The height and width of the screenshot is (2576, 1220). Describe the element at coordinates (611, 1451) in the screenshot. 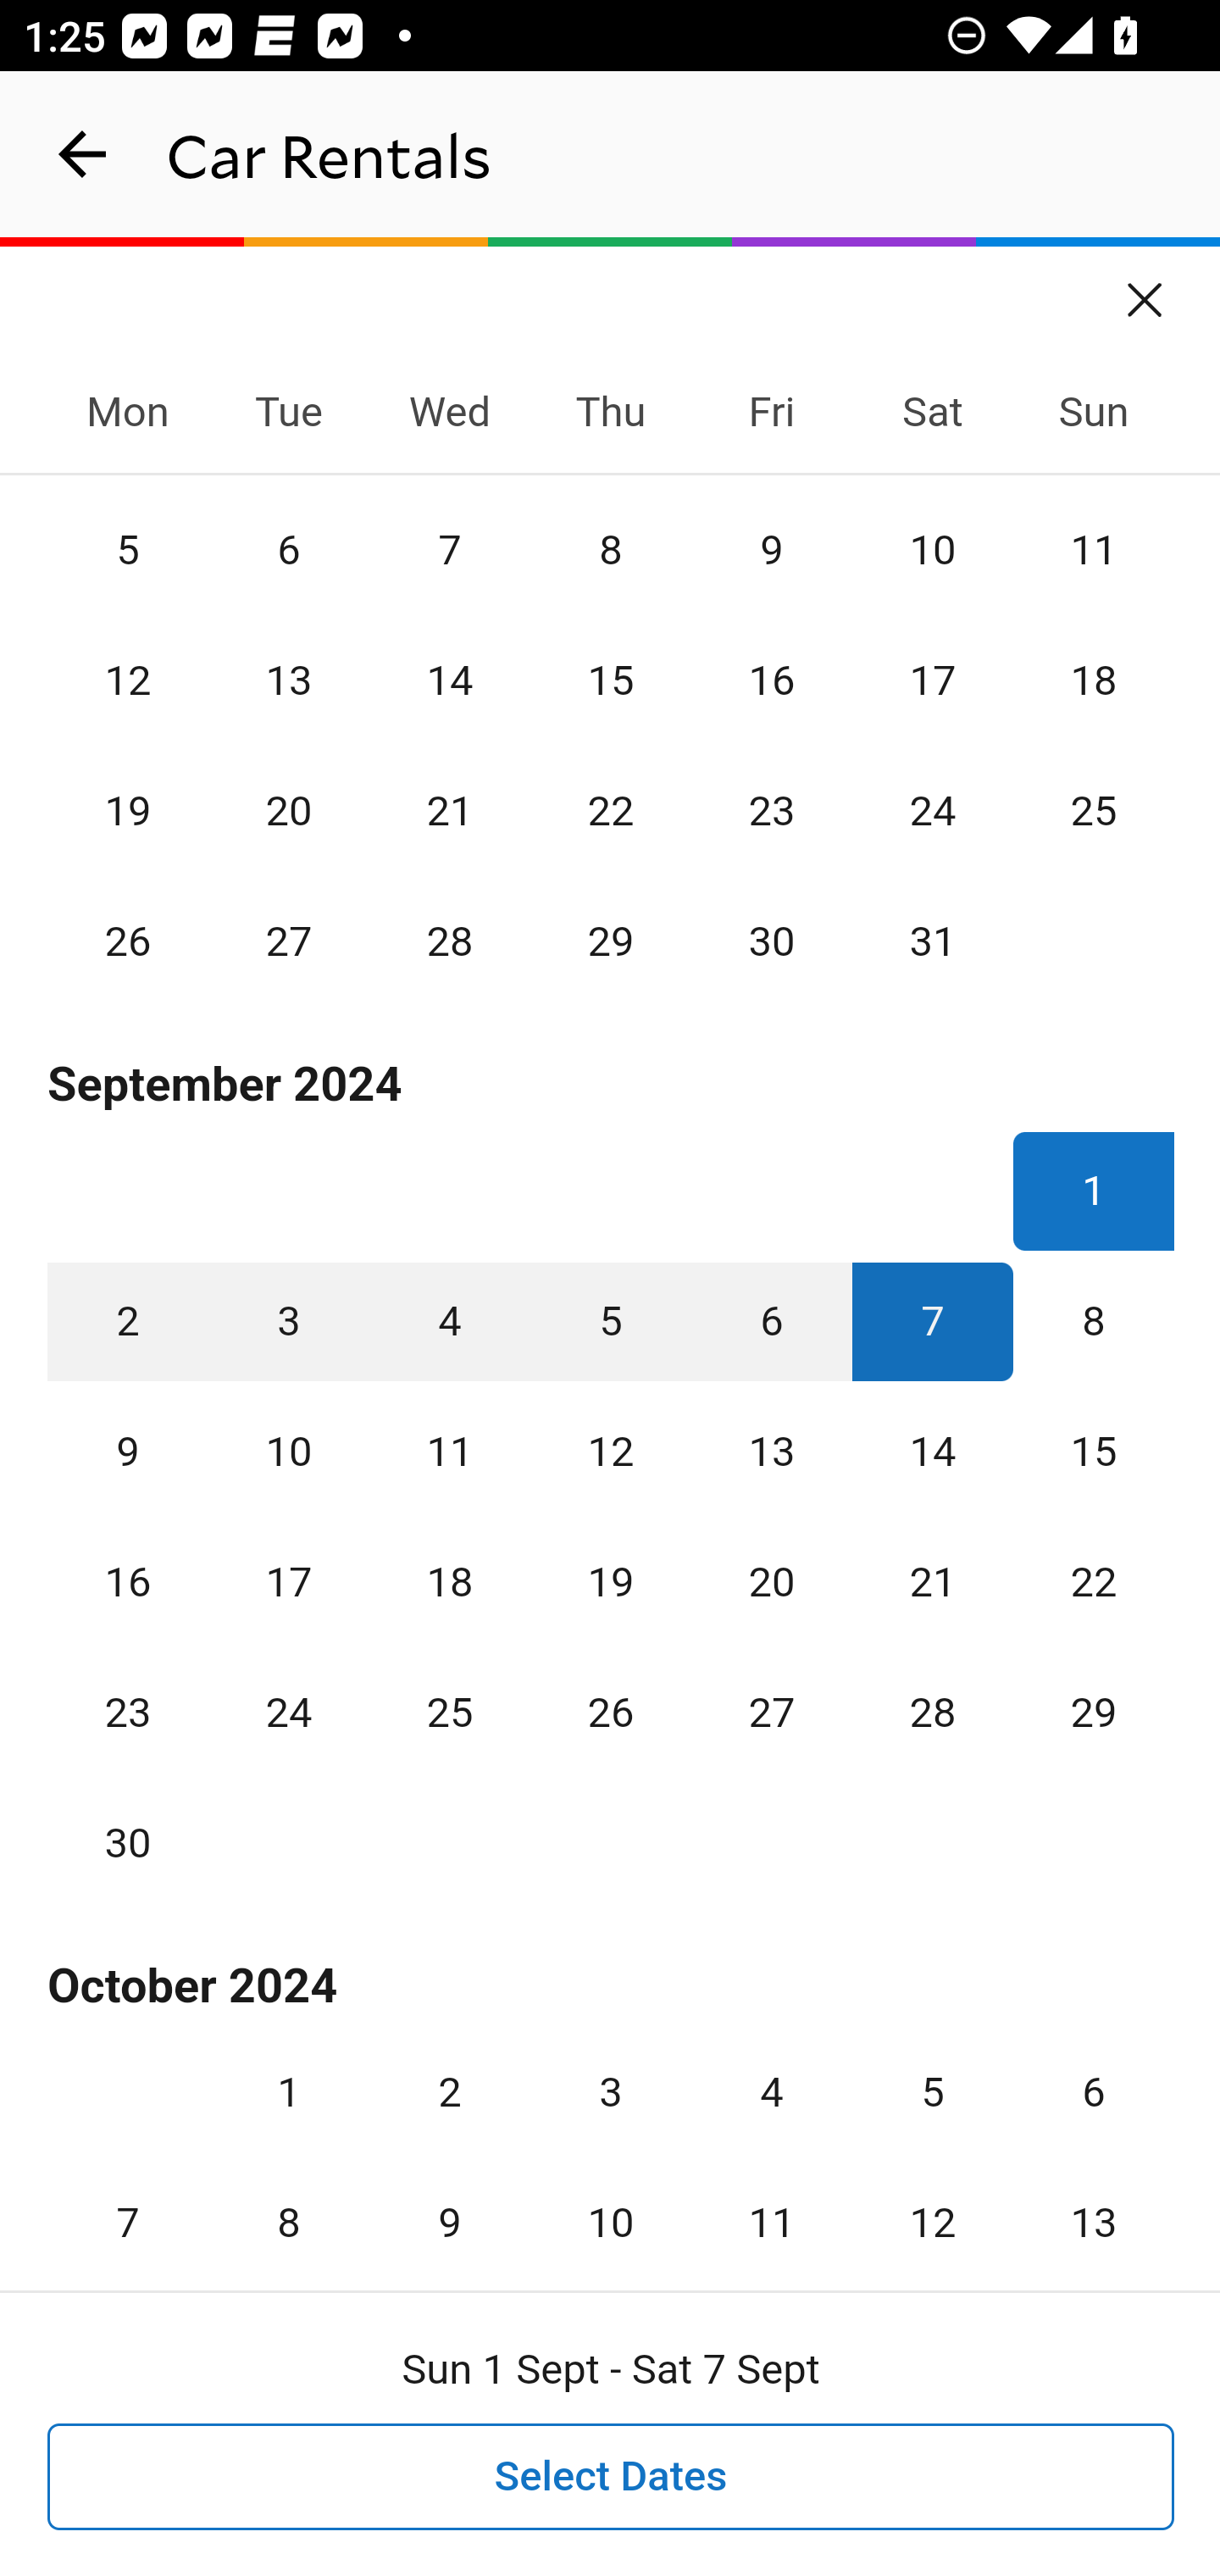

I see `12 September 2024` at that location.